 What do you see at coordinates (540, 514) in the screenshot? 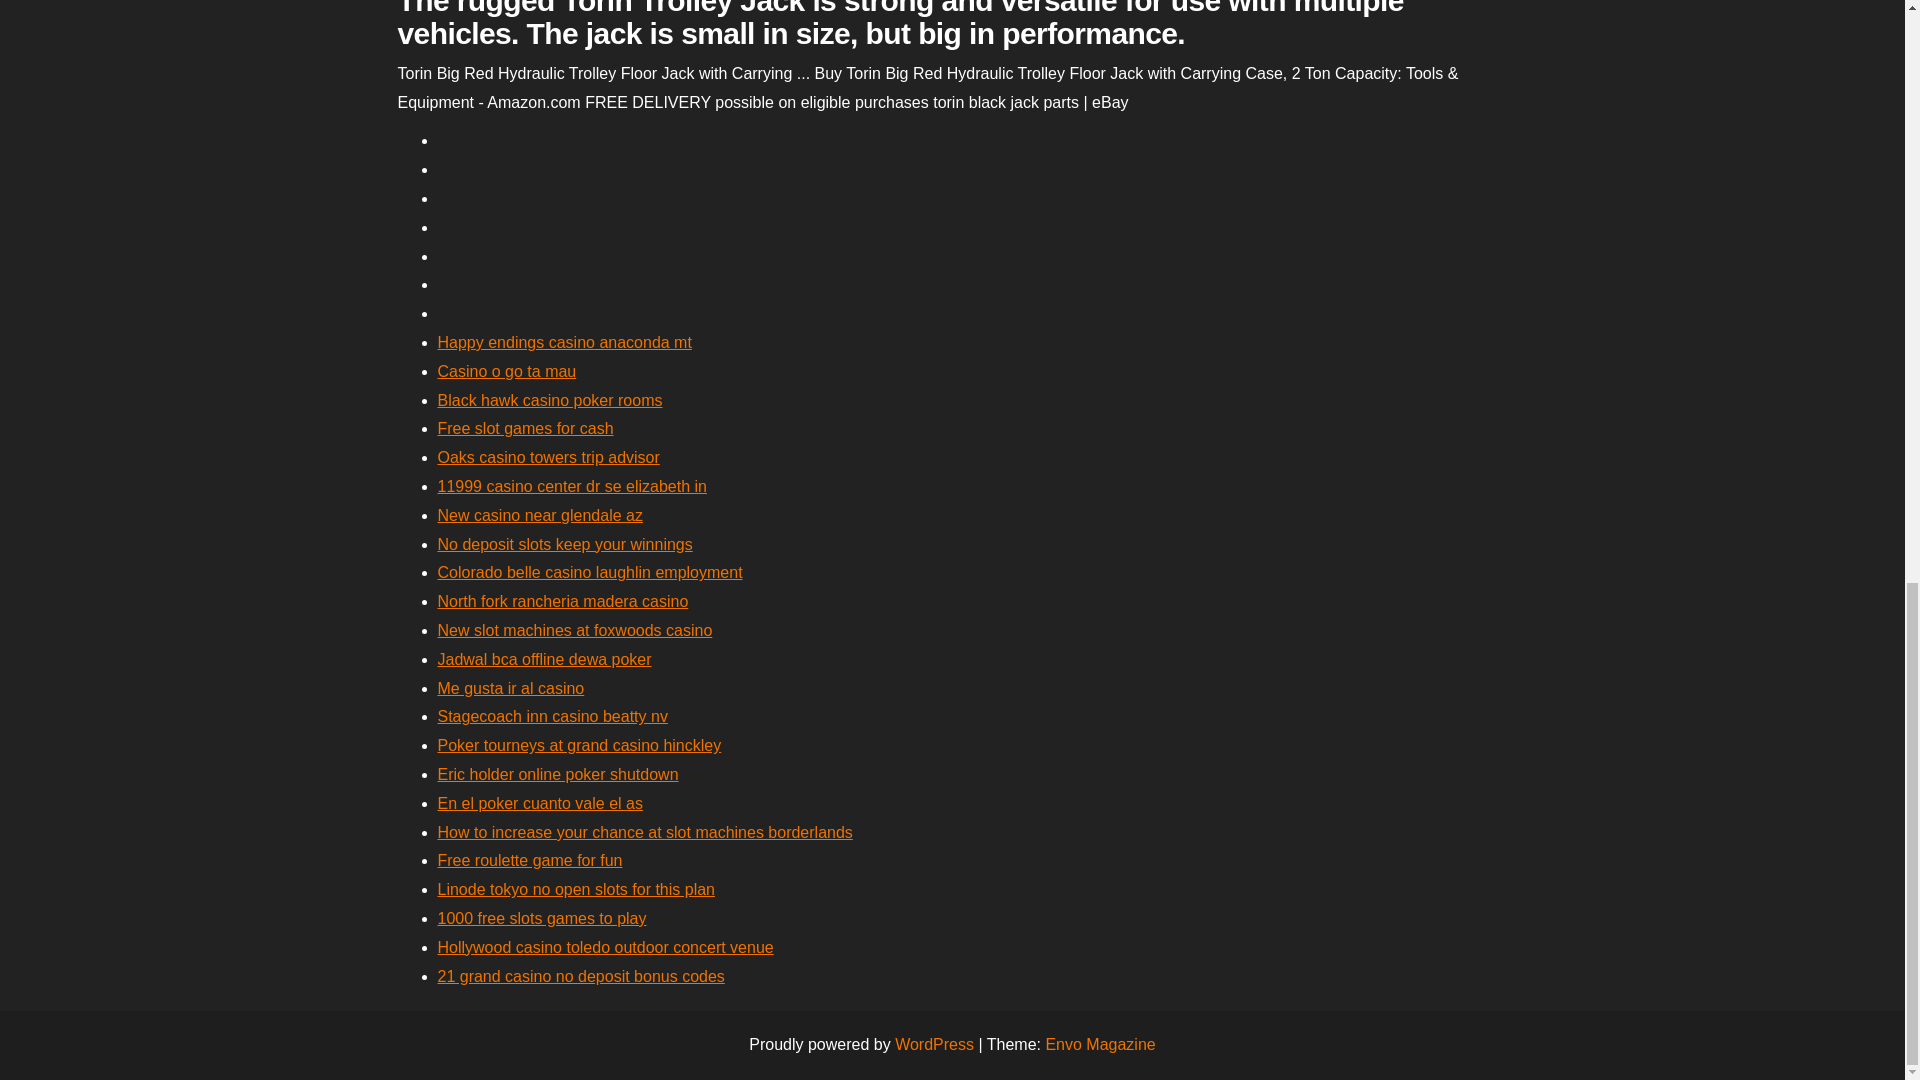
I see `New casino near glendale az` at bounding box center [540, 514].